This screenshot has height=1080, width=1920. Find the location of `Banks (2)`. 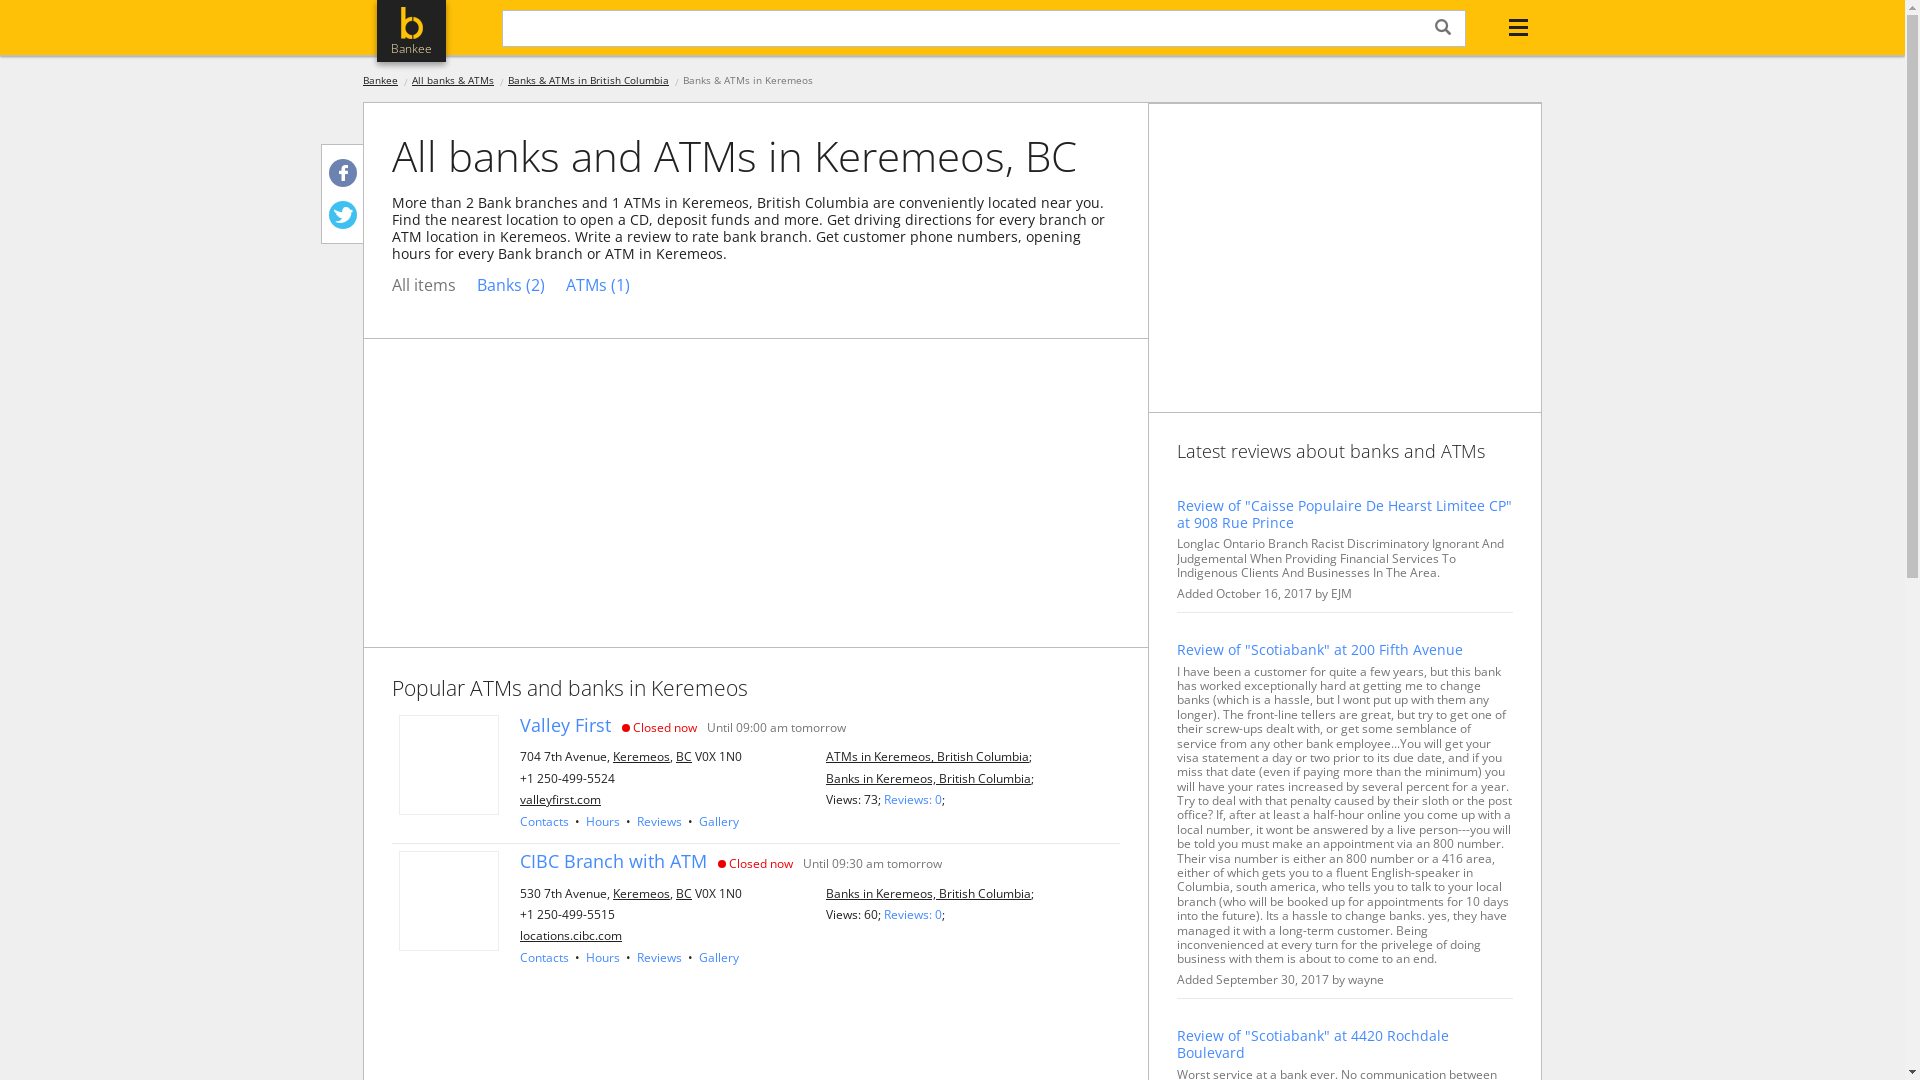

Banks (2) is located at coordinates (511, 286).